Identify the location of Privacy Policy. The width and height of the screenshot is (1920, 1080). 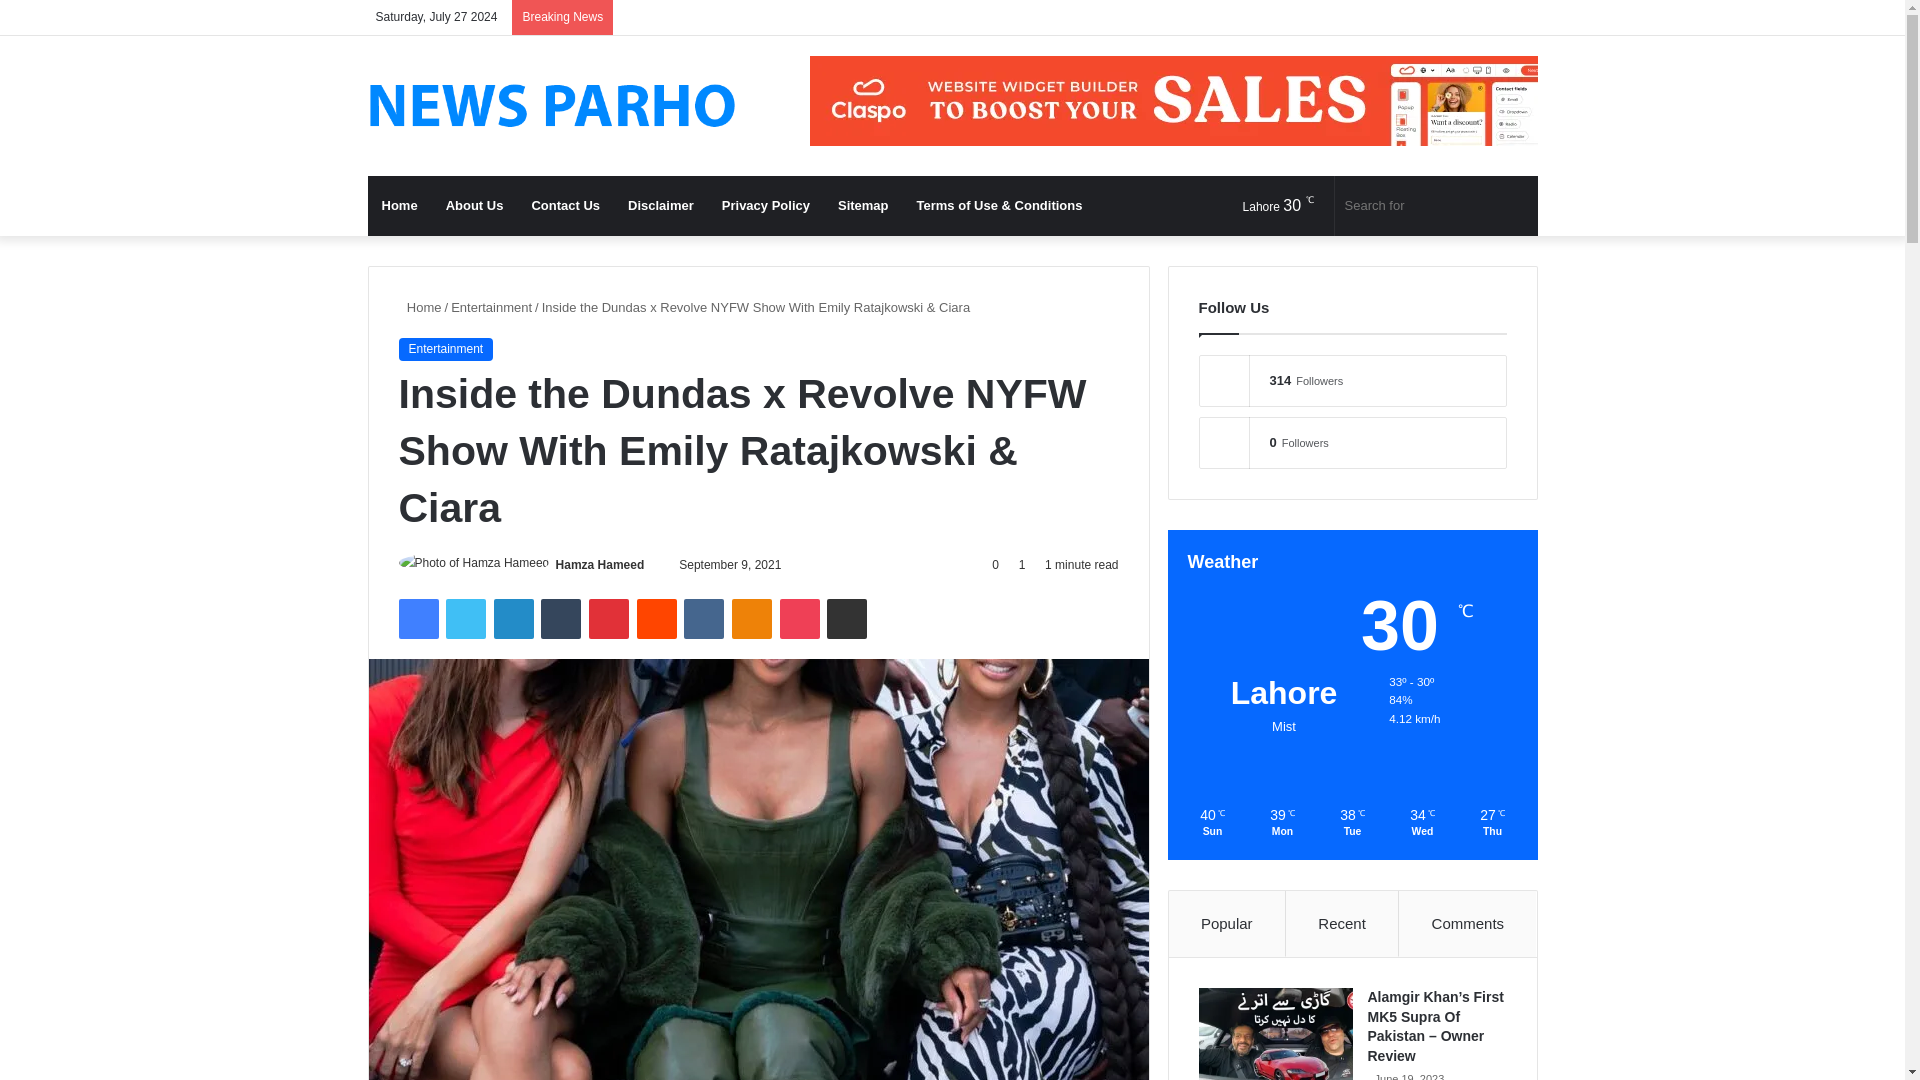
(766, 206).